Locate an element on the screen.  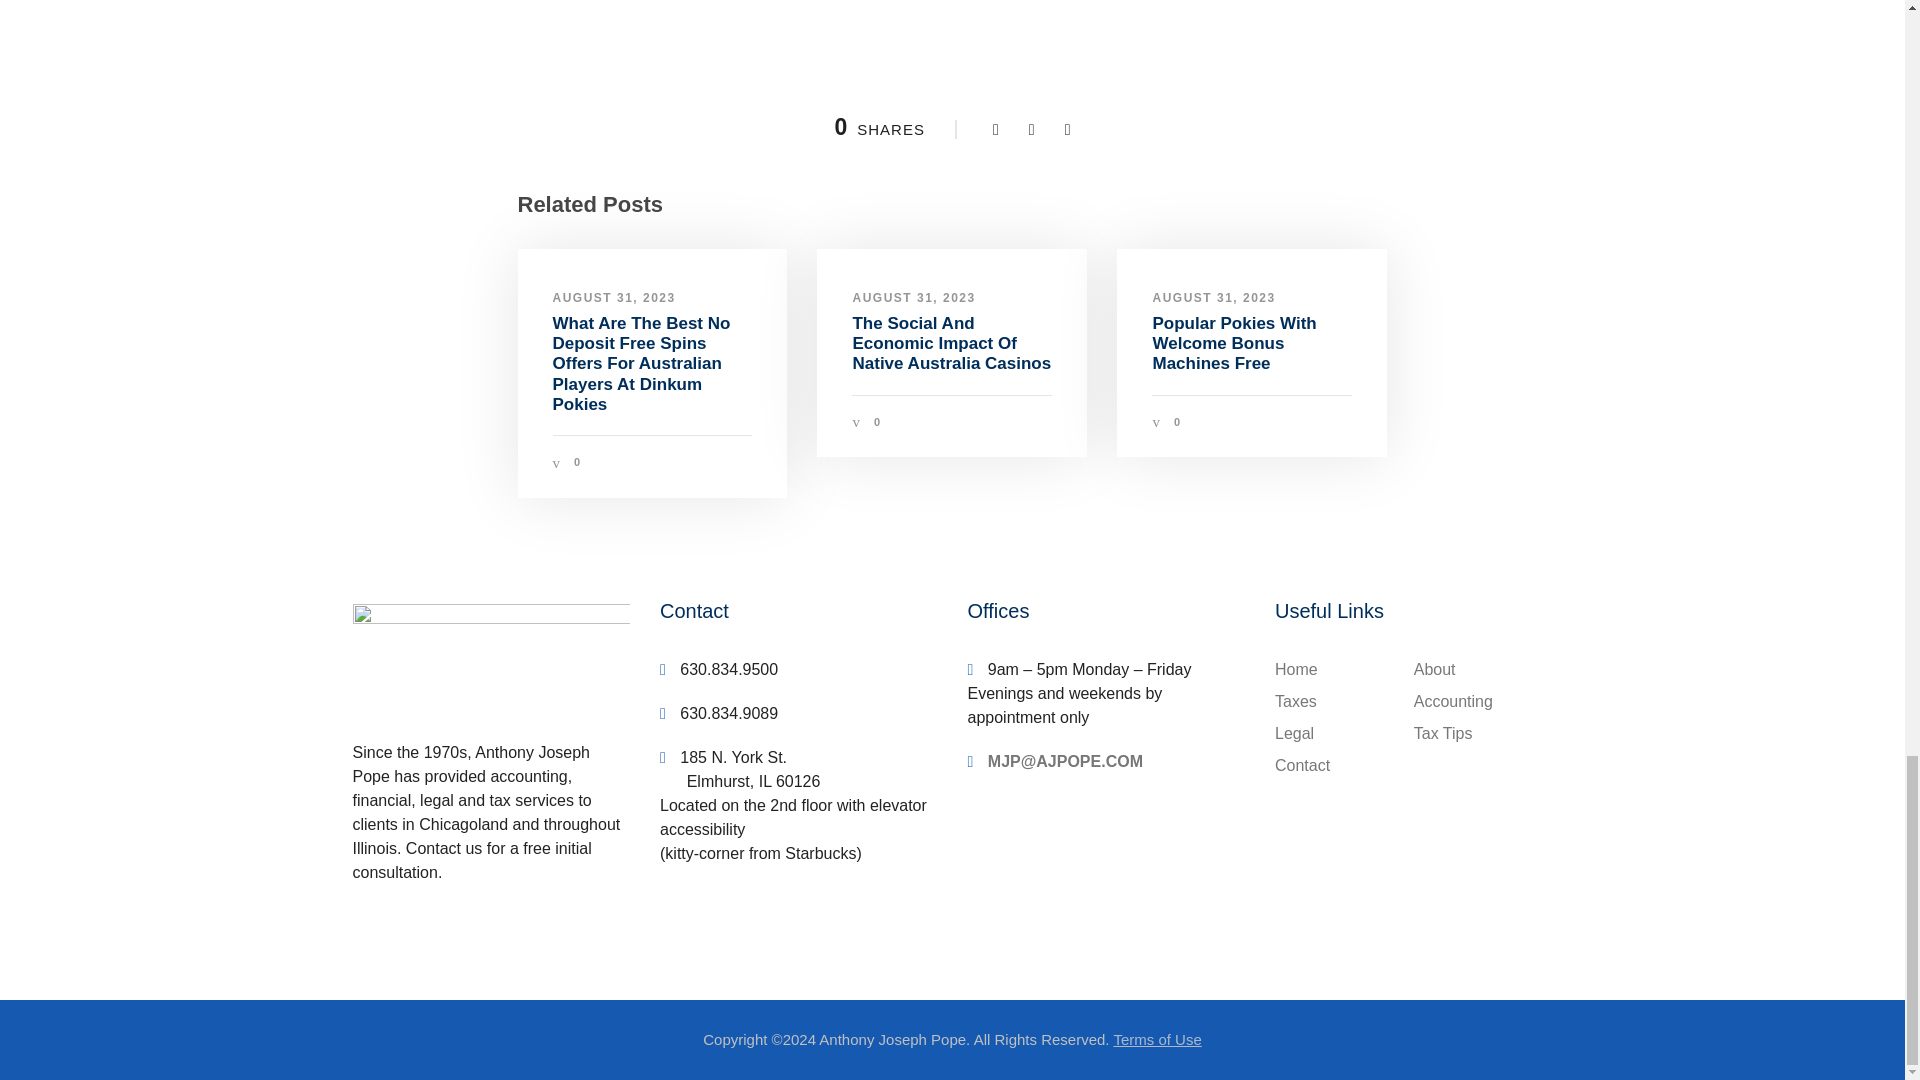
The Social And Economic Impact Of Native Australia Casinos is located at coordinates (951, 344).